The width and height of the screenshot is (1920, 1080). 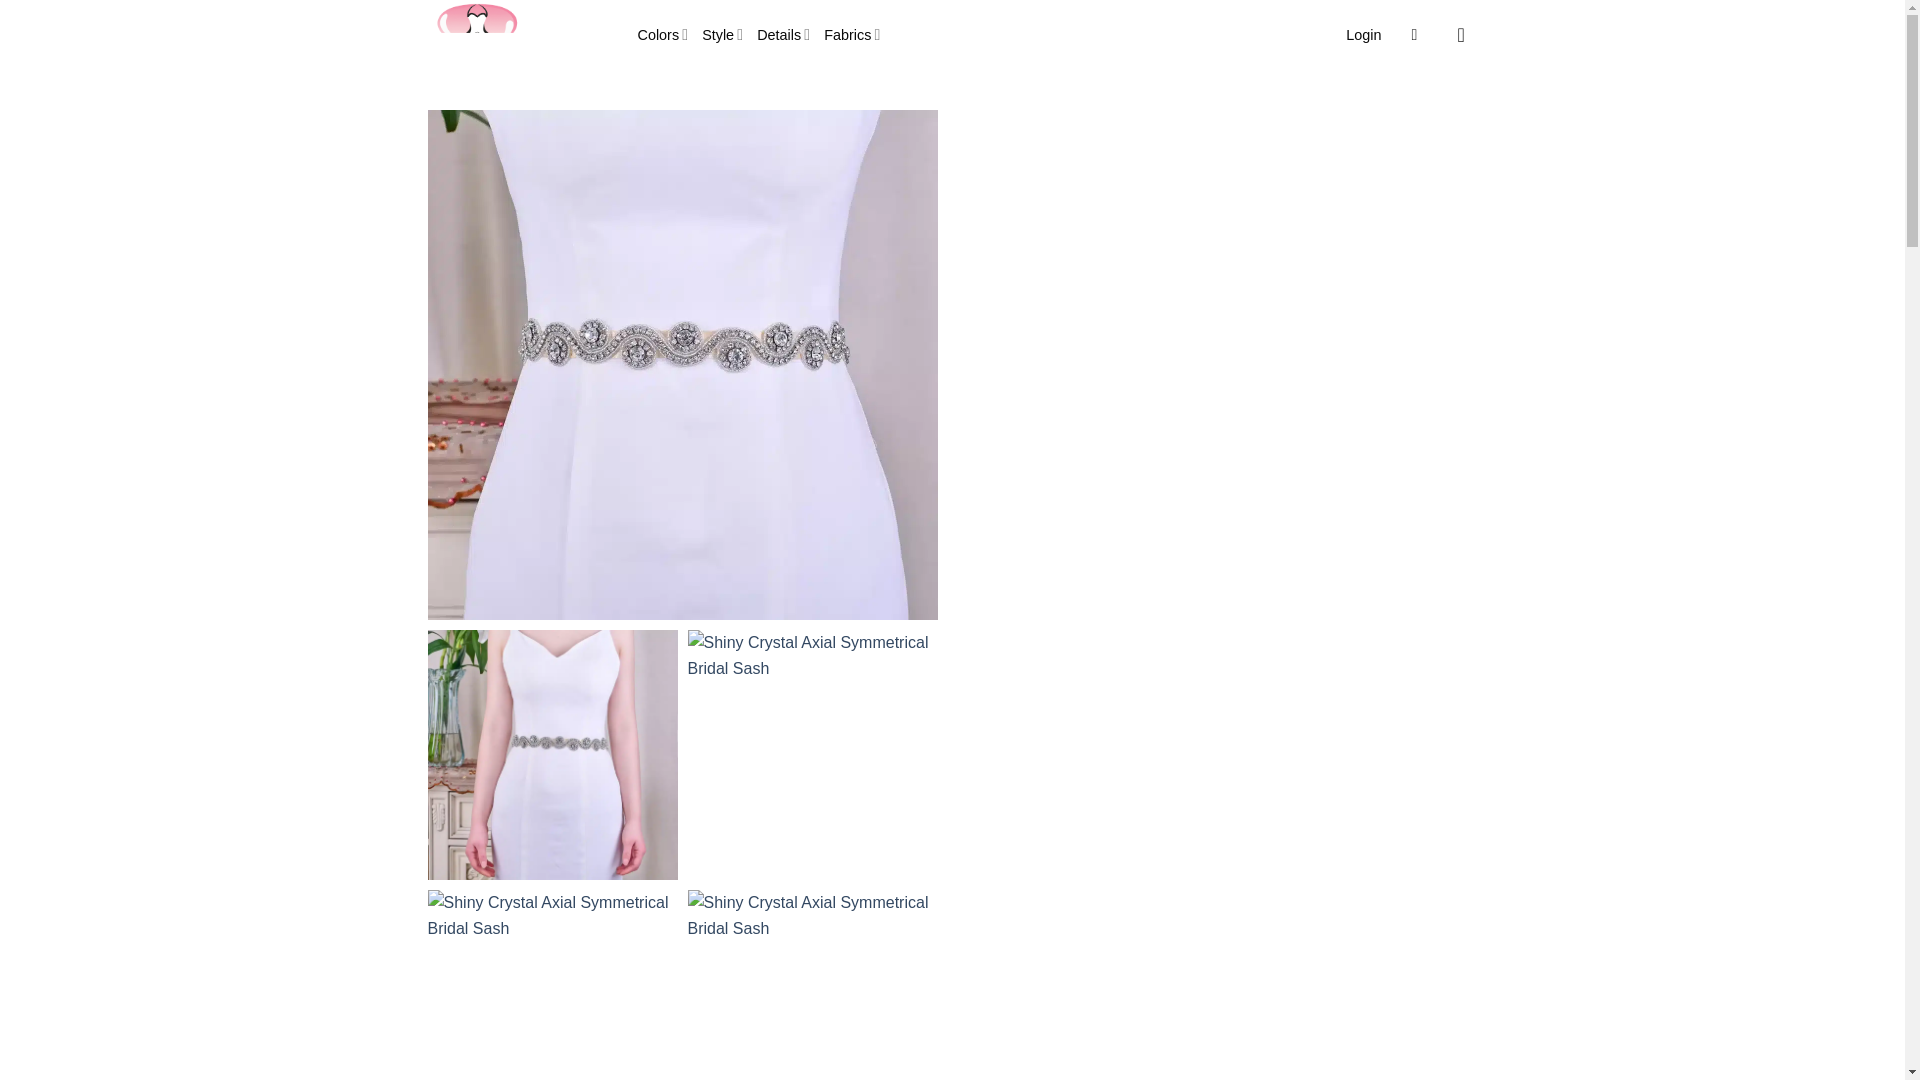 I want to click on Style, so click(x=722, y=34).